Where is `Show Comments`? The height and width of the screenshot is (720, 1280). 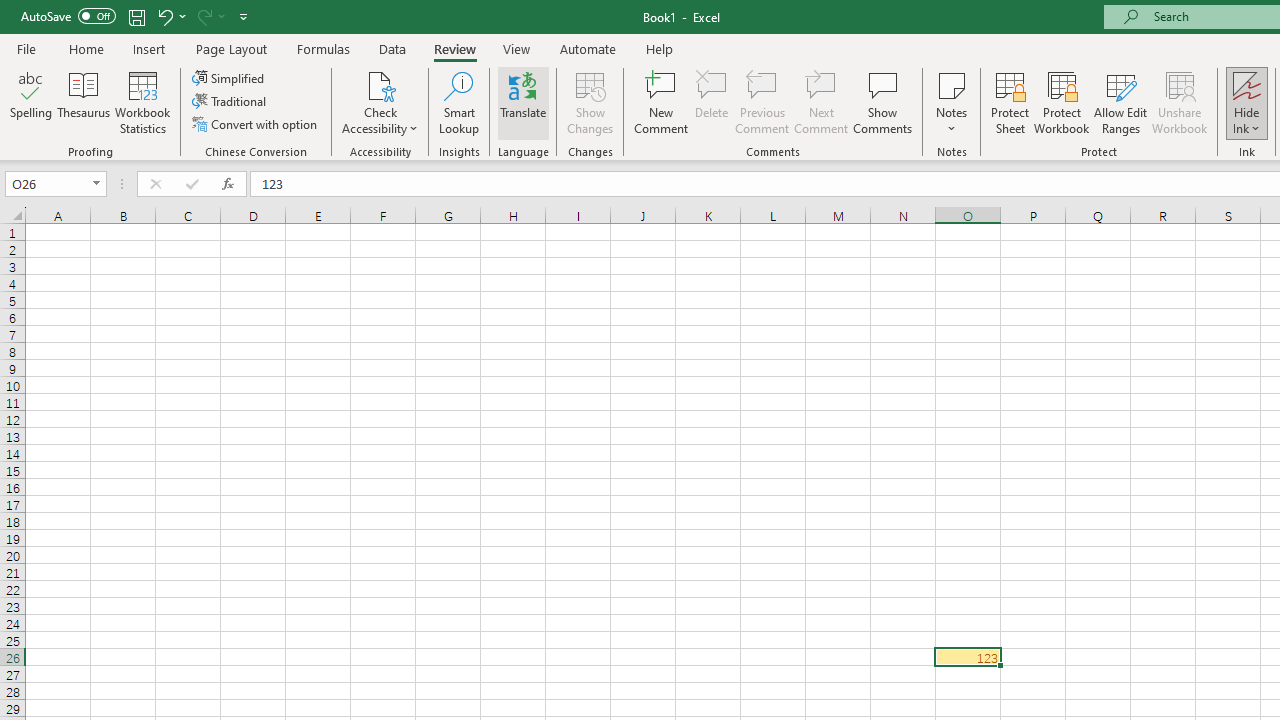 Show Comments is located at coordinates (883, 102).